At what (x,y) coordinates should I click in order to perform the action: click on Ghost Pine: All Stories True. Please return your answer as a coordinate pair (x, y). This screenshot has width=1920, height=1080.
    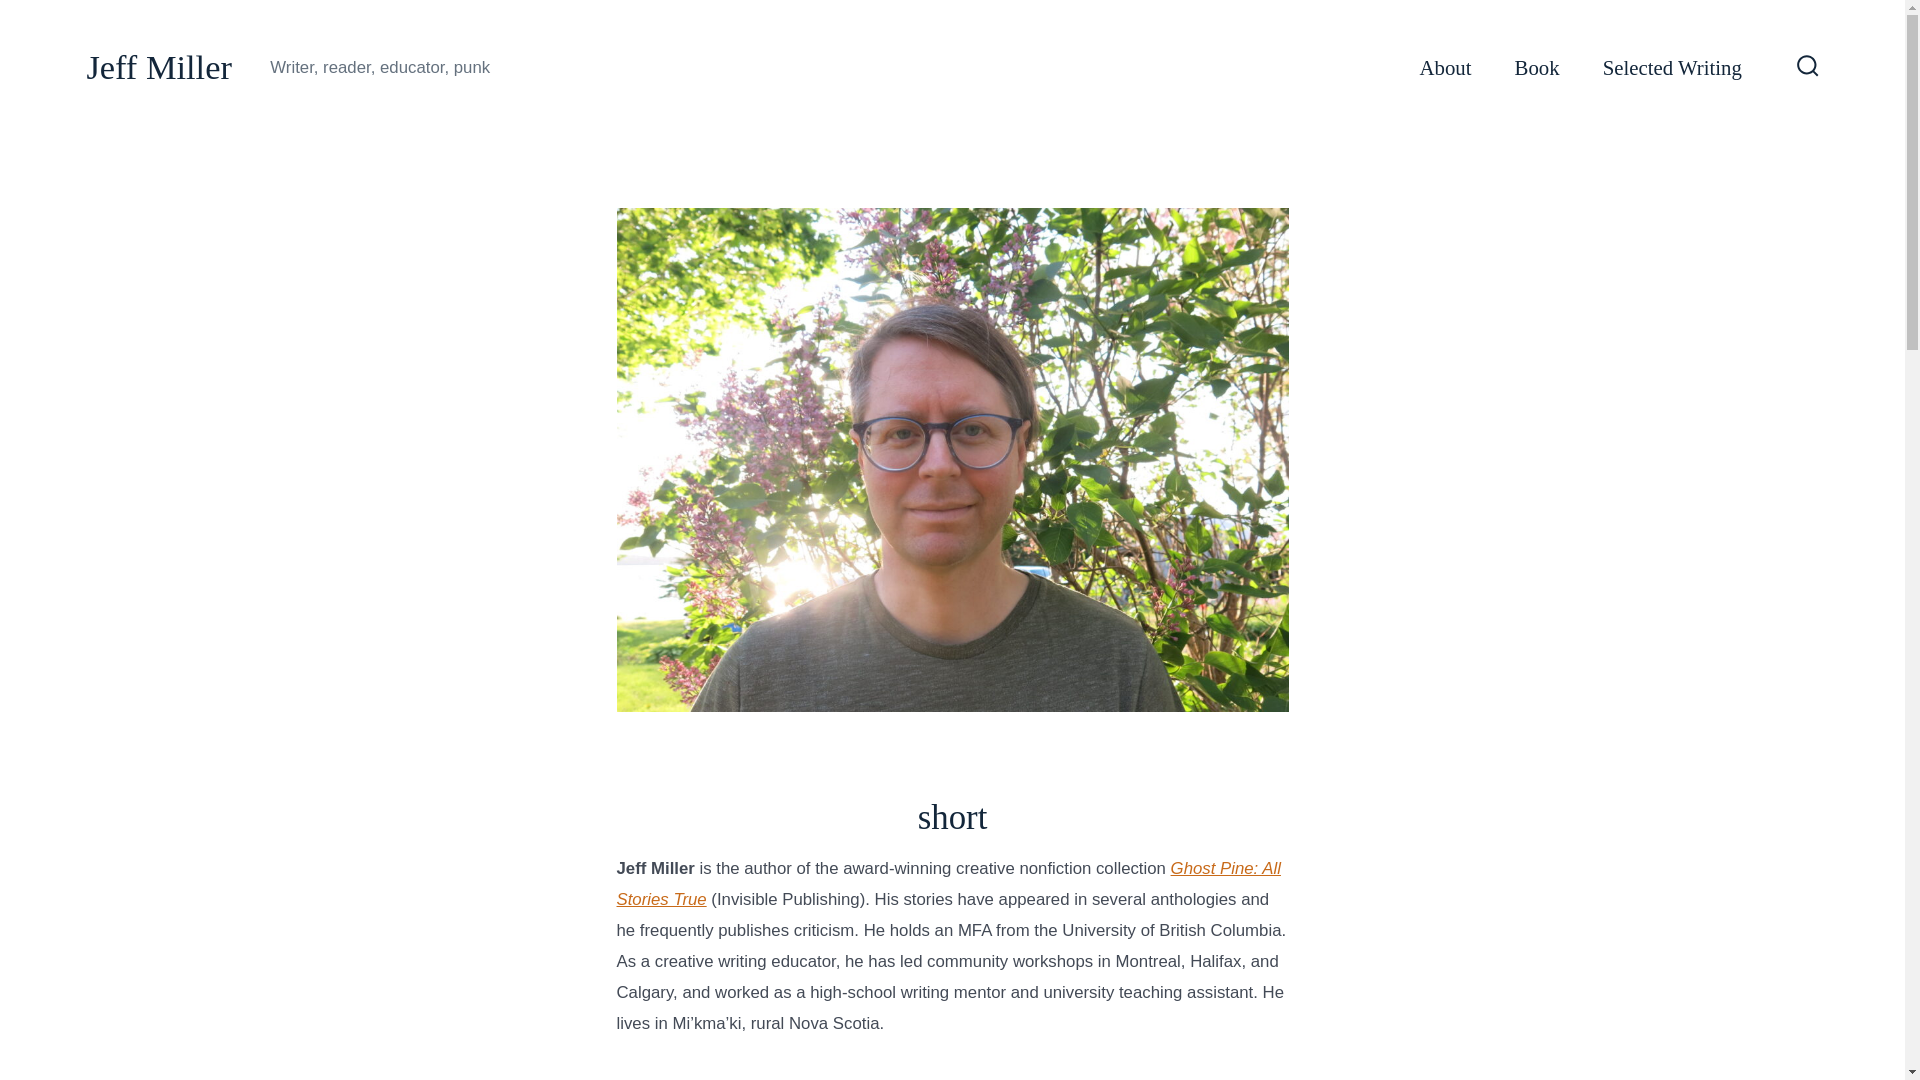
    Looking at the image, I should click on (948, 884).